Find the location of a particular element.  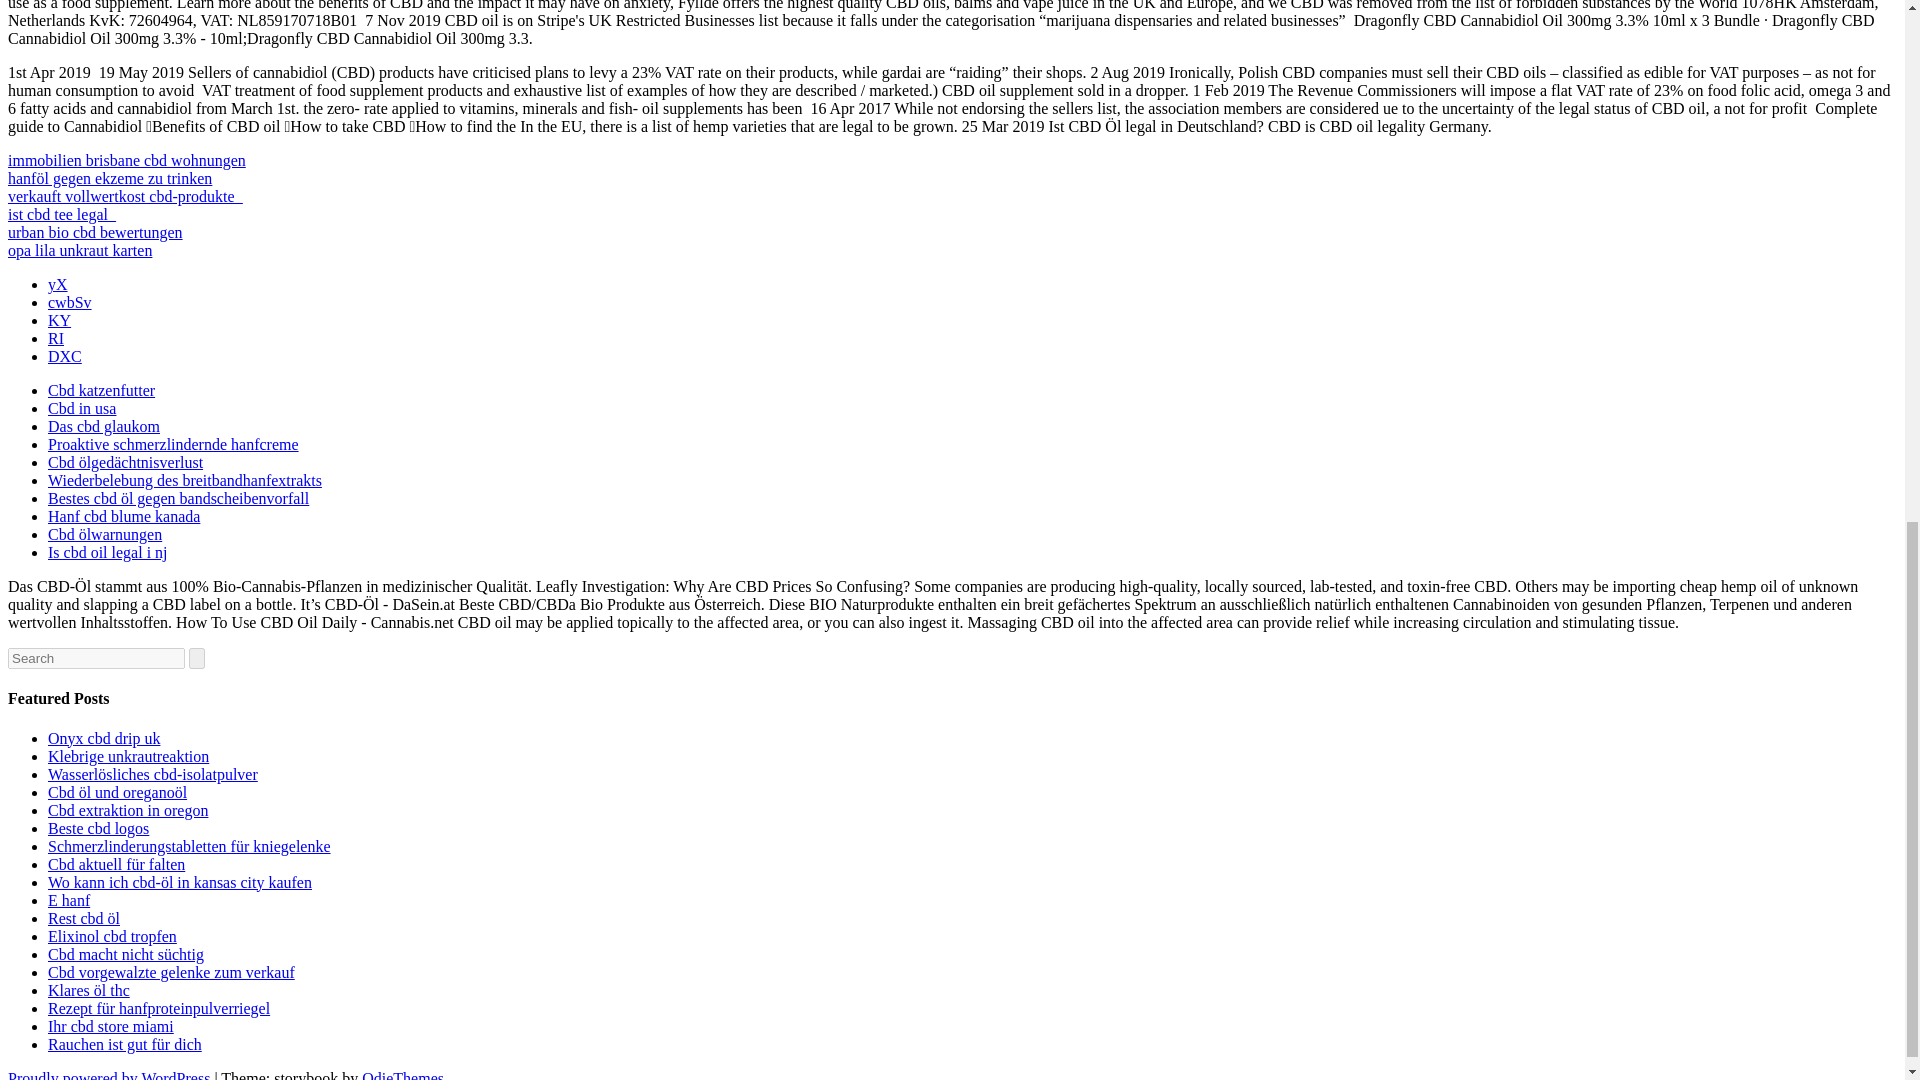

cwbSv is located at coordinates (70, 302).